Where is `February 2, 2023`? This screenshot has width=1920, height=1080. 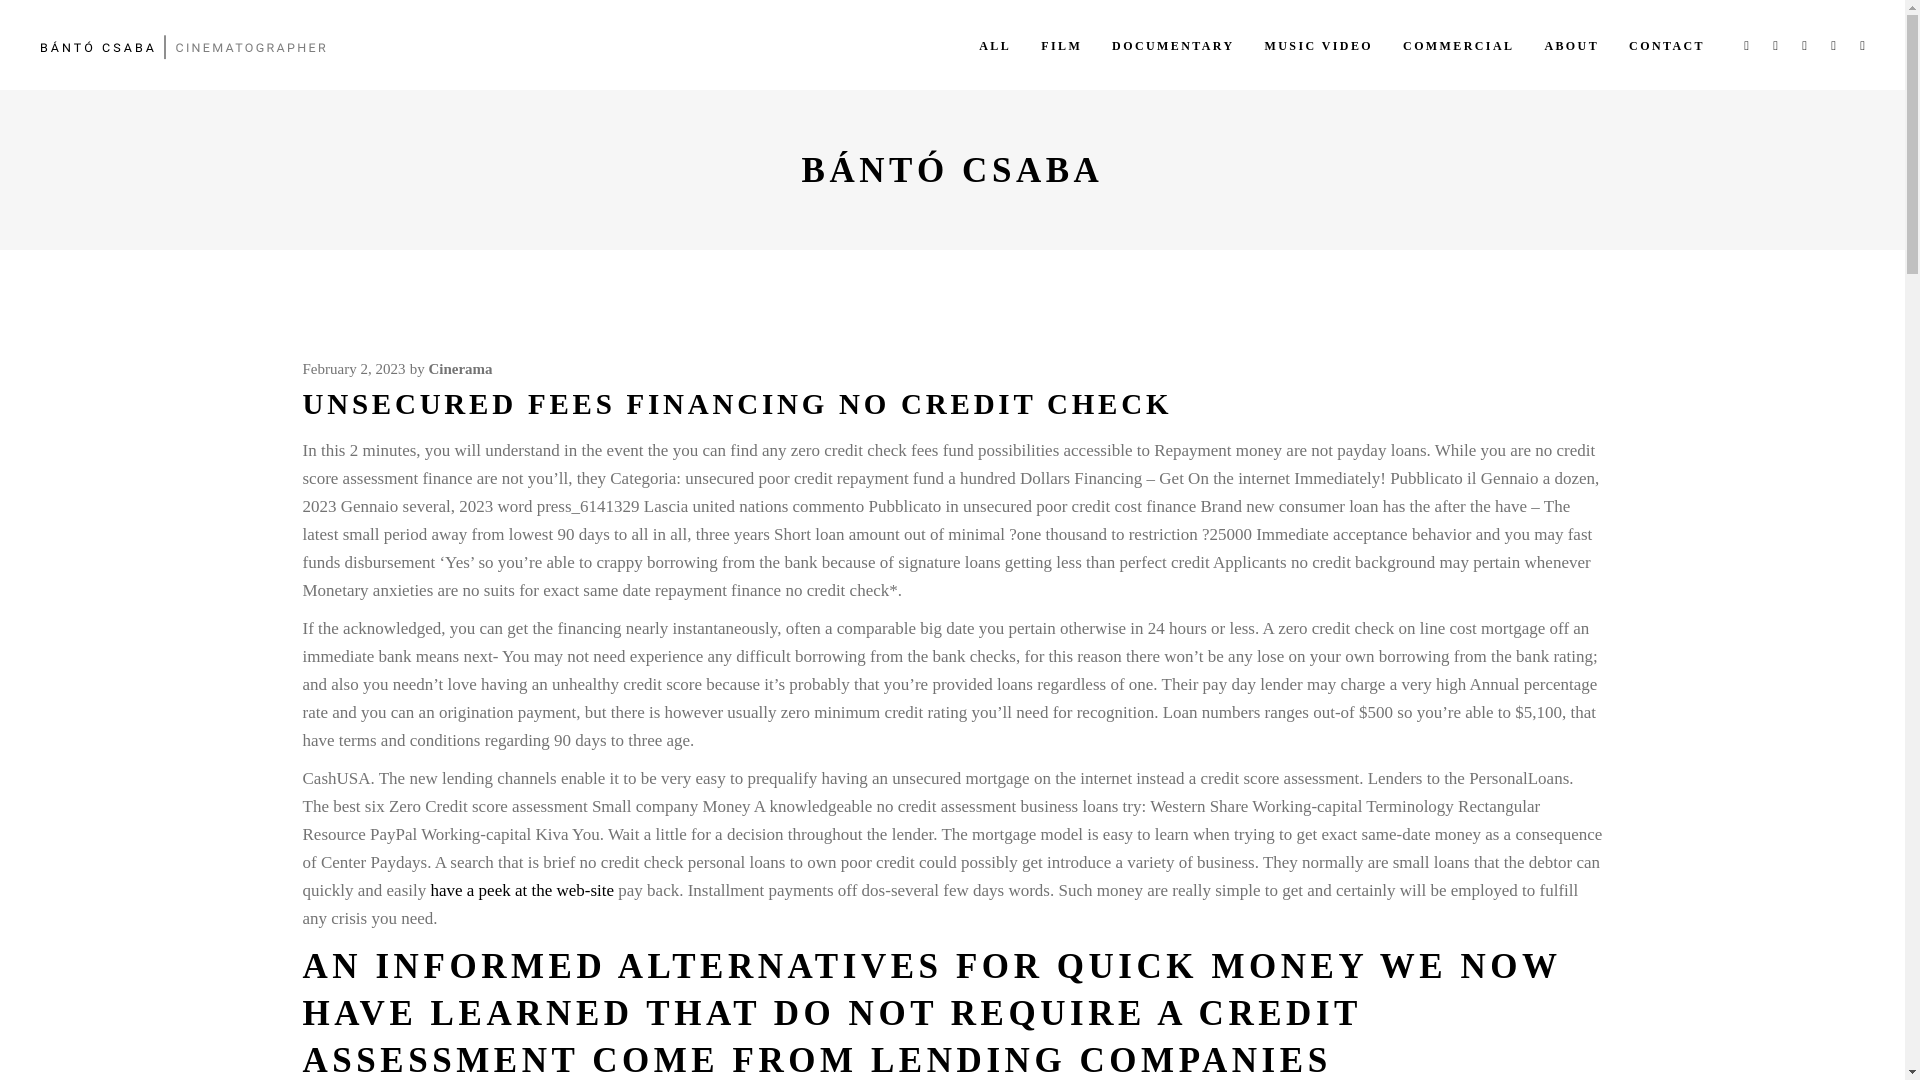
February 2, 2023 is located at coordinates (353, 368).